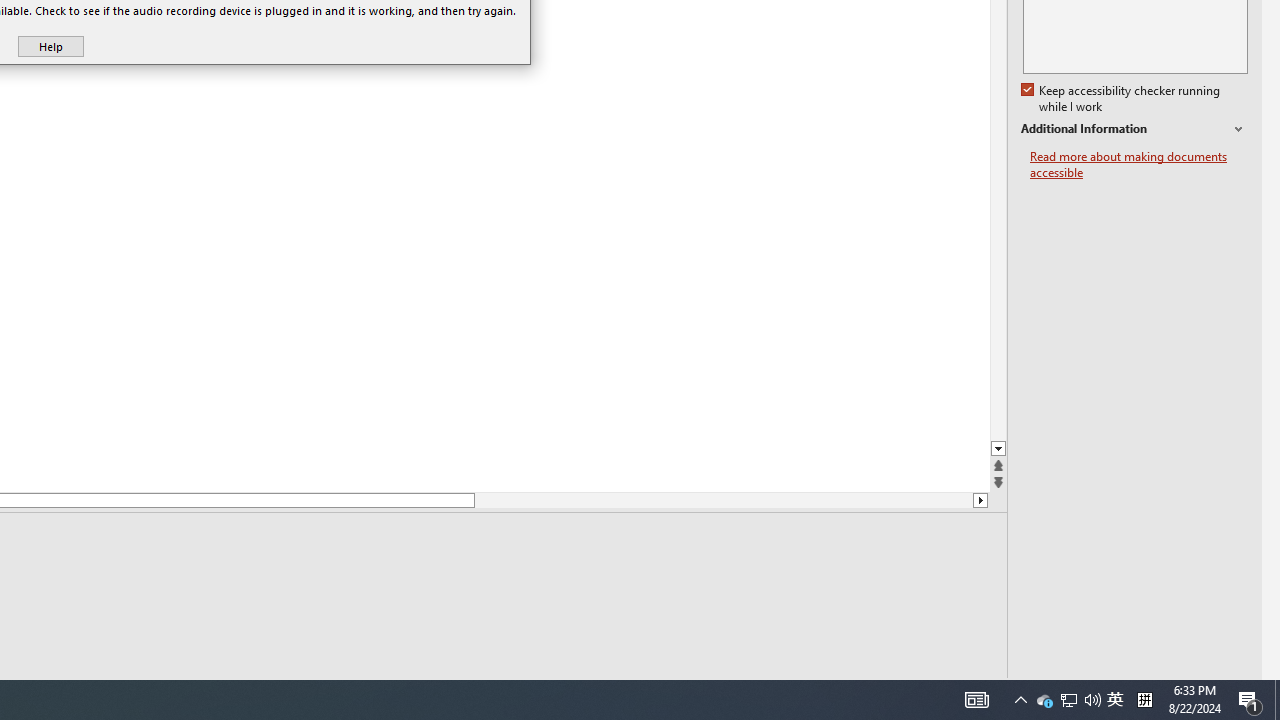 This screenshot has height=720, width=1280. What do you see at coordinates (924, 692) in the screenshot?
I see `Slide Show Next On` at bounding box center [924, 692].